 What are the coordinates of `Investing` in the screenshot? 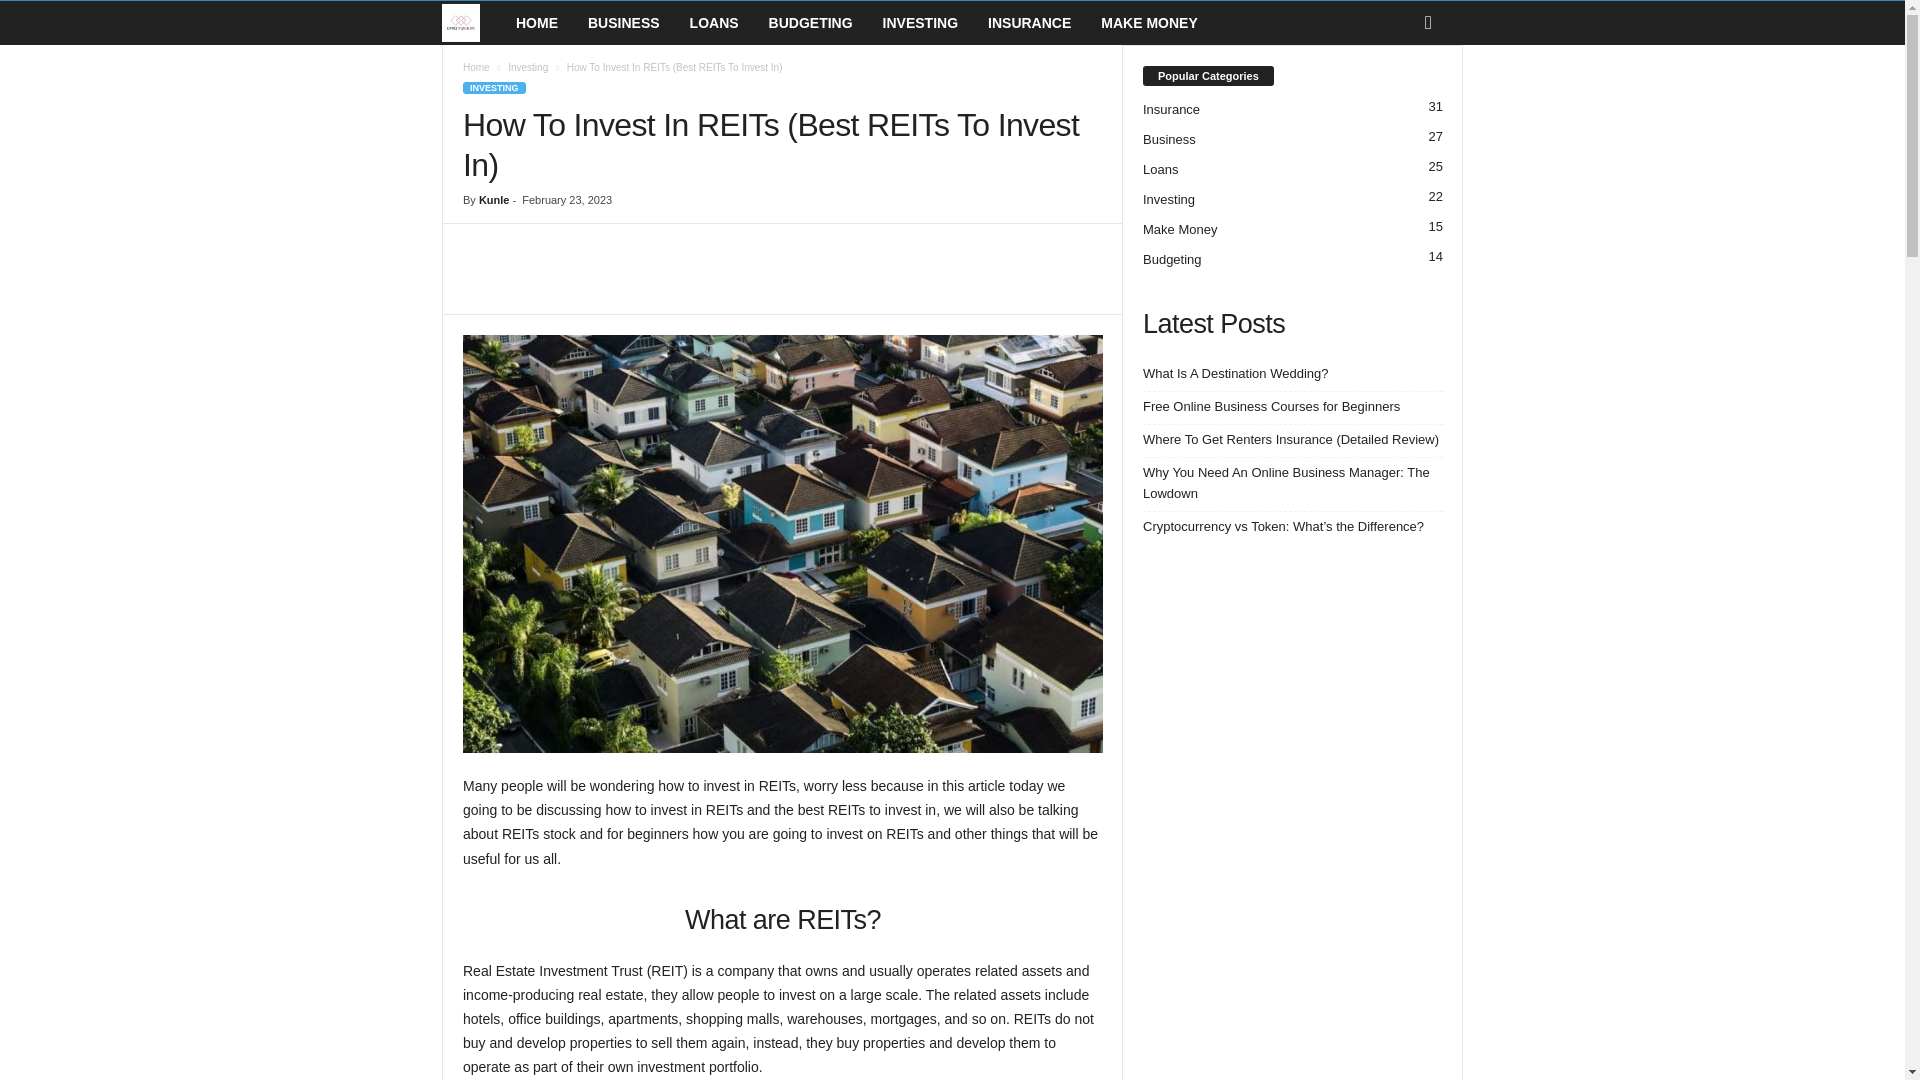 It's located at (528, 67).